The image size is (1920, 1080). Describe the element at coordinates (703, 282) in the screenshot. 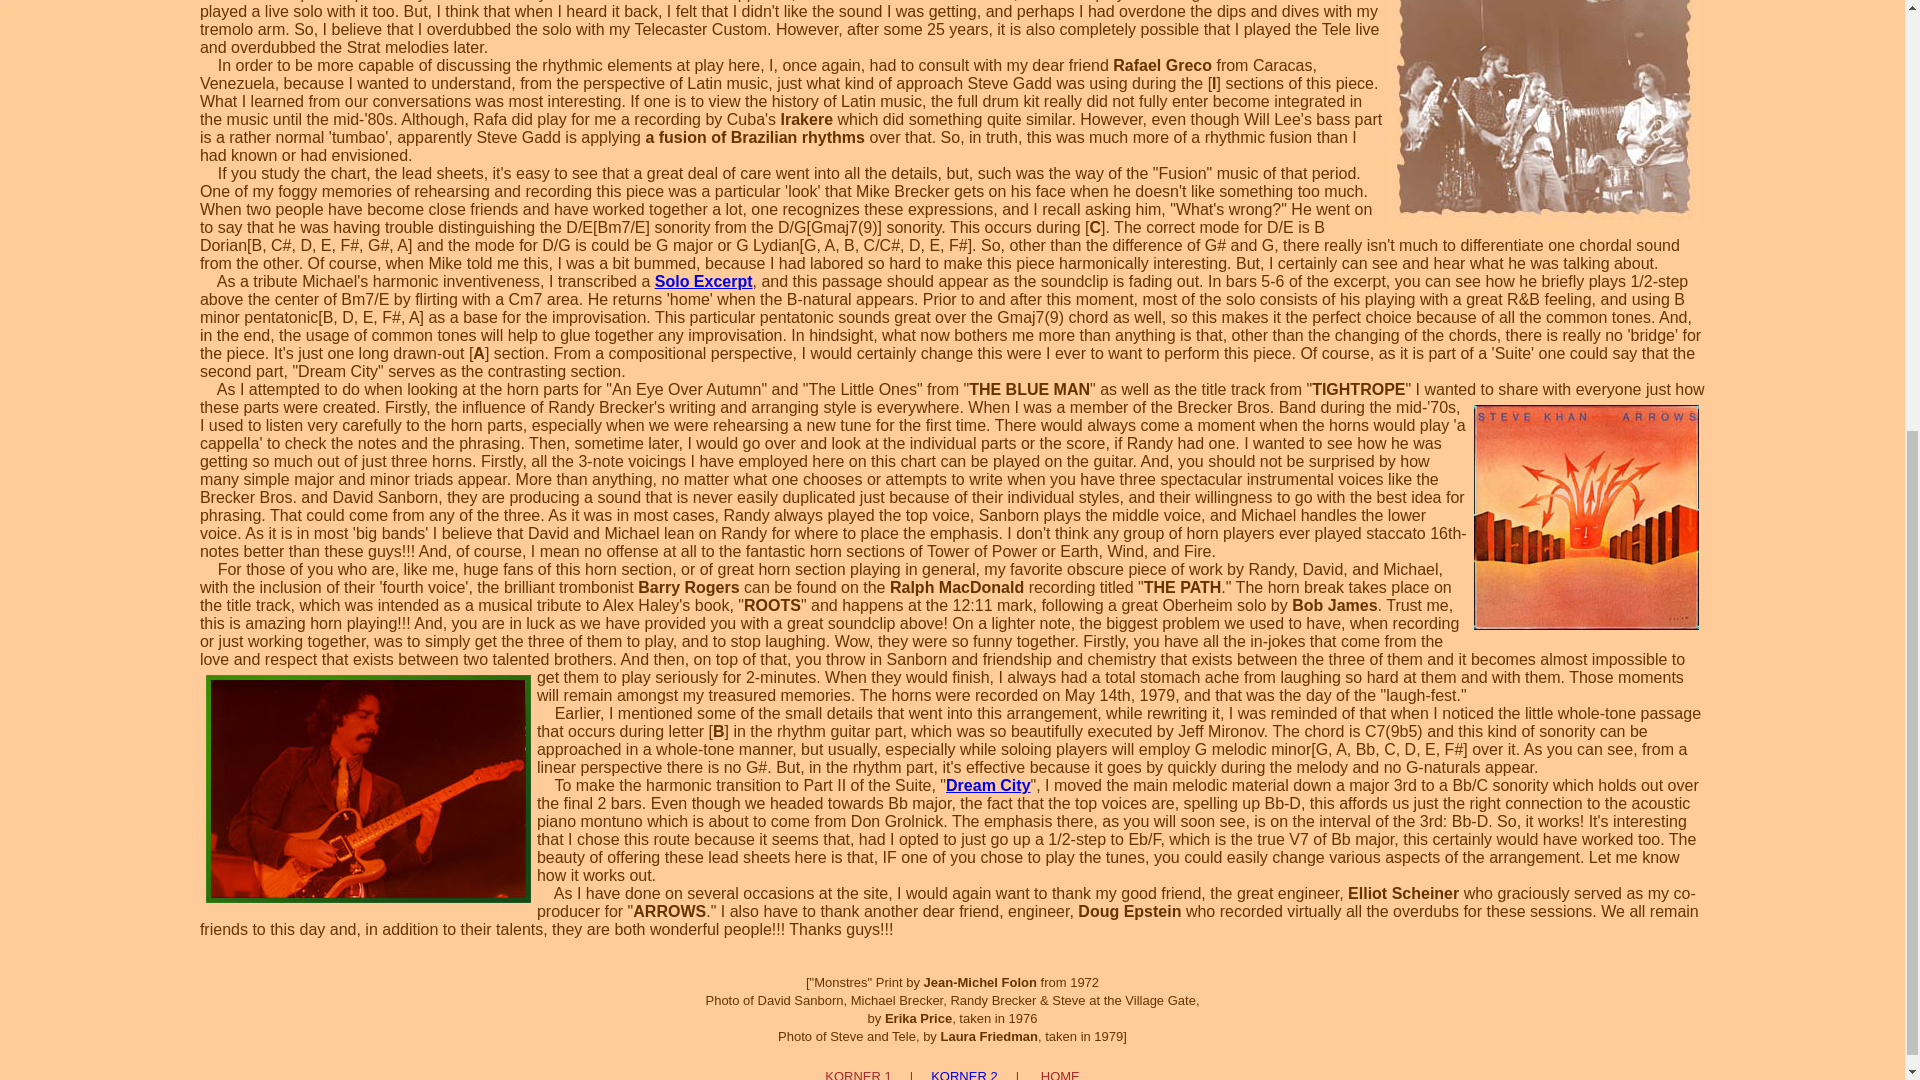

I see `Solo Excerpt` at that location.